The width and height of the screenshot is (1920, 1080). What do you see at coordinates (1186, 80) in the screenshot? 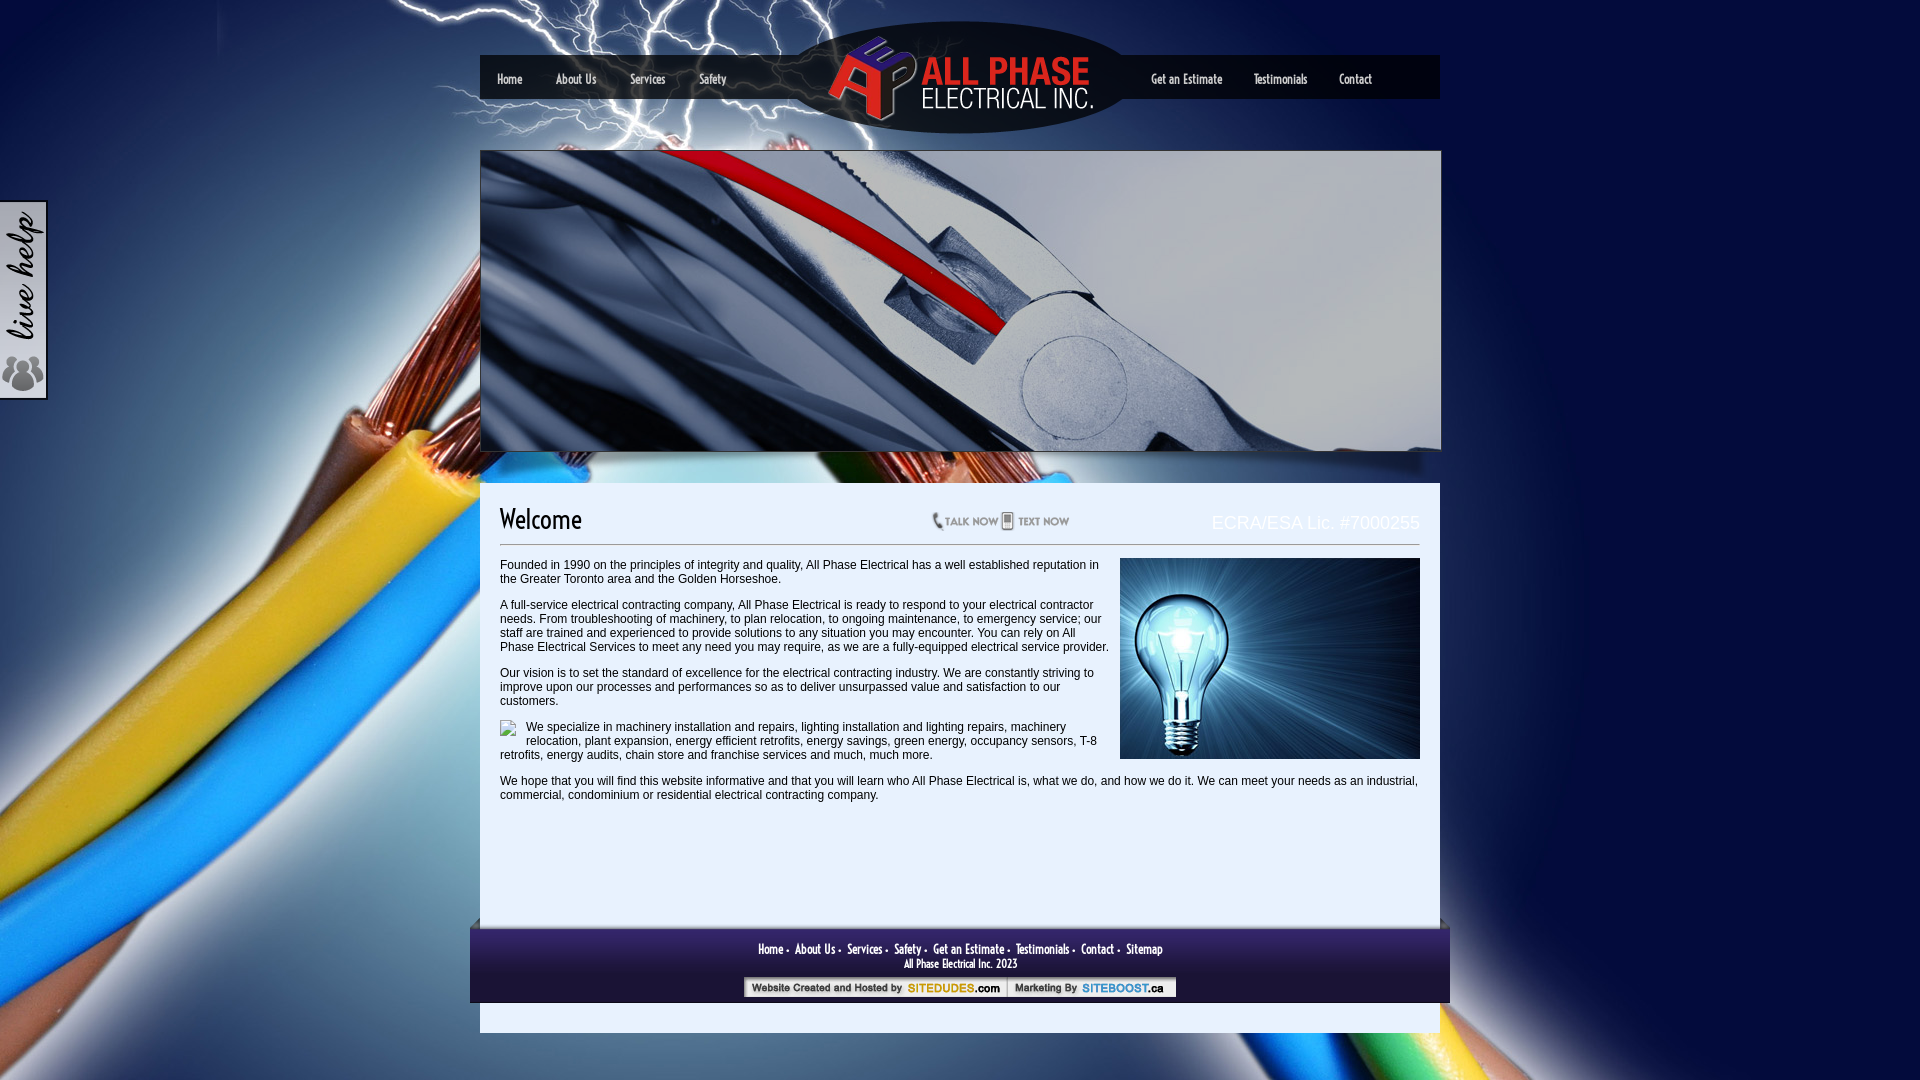
I see `Get an Estimate` at bounding box center [1186, 80].